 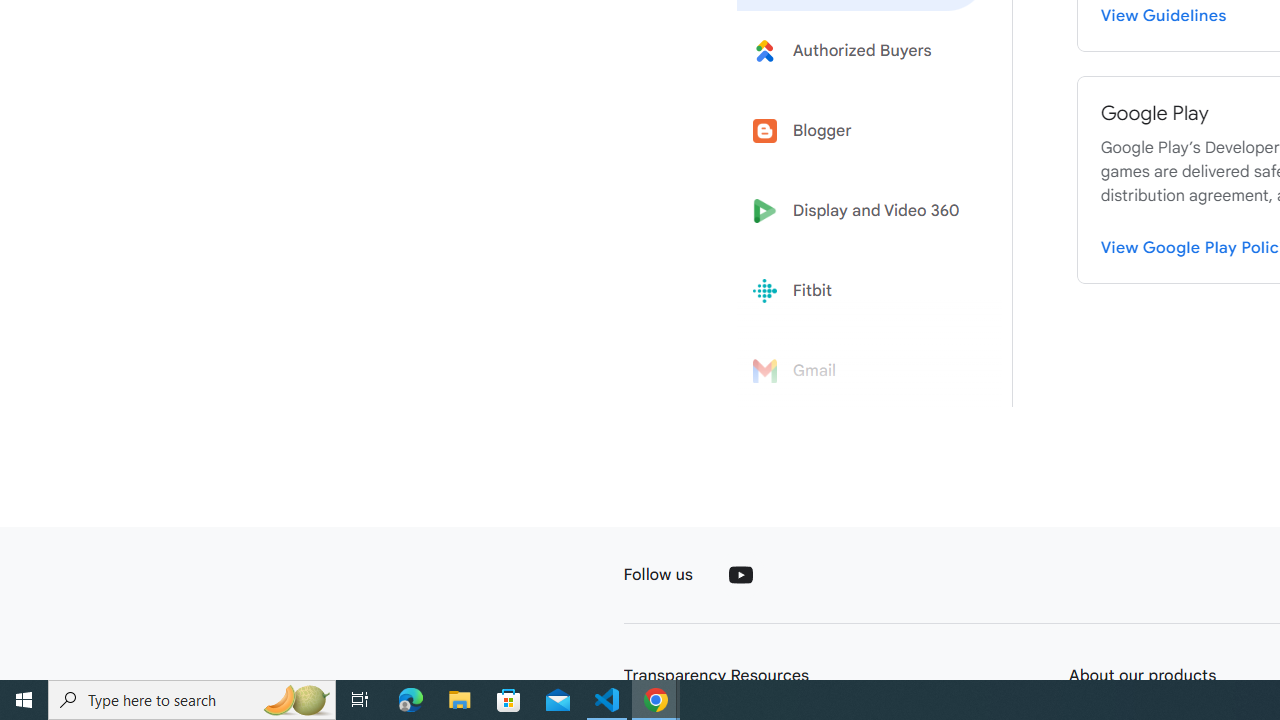 I want to click on YouTube, so click(x=740, y=574).